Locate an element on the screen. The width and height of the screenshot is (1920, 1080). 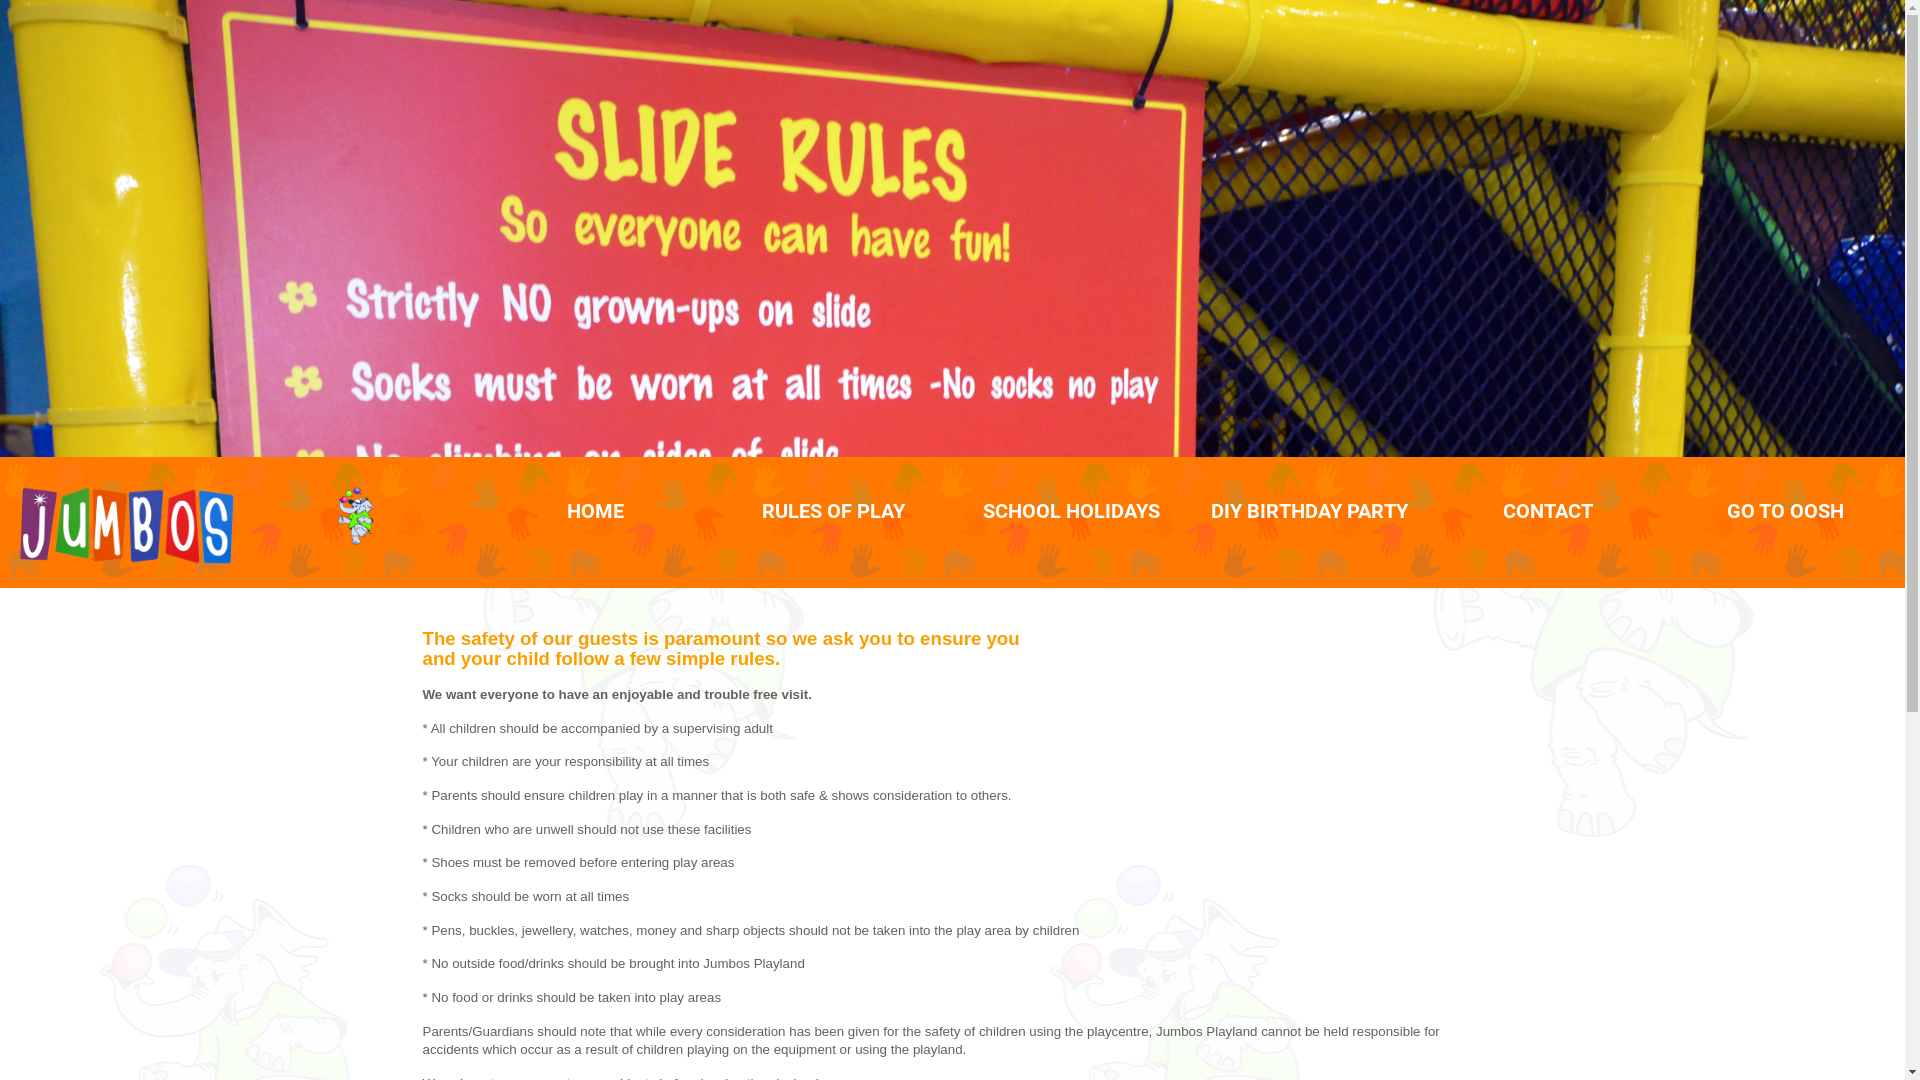
SCHOOL HOLIDAYS is located at coordinates (1072, 511).